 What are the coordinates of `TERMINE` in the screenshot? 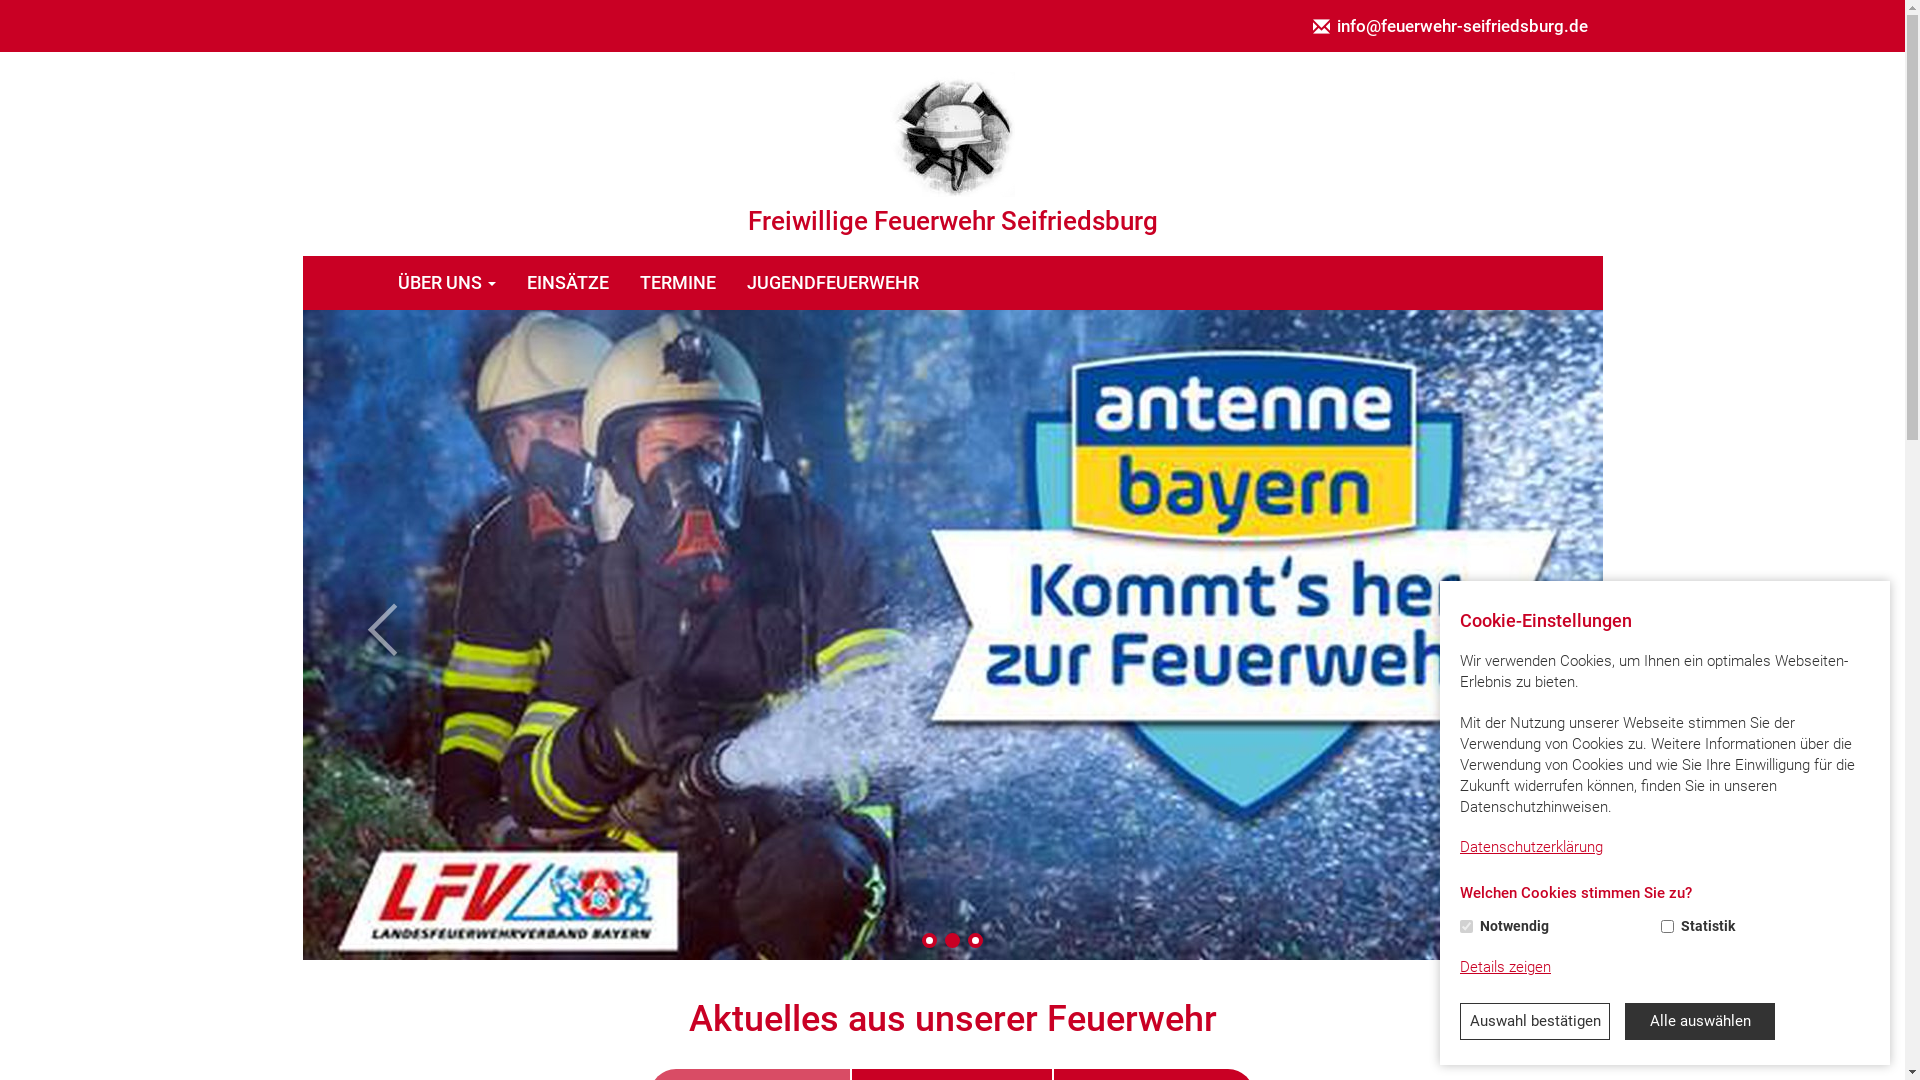 It's located at (678, 283).